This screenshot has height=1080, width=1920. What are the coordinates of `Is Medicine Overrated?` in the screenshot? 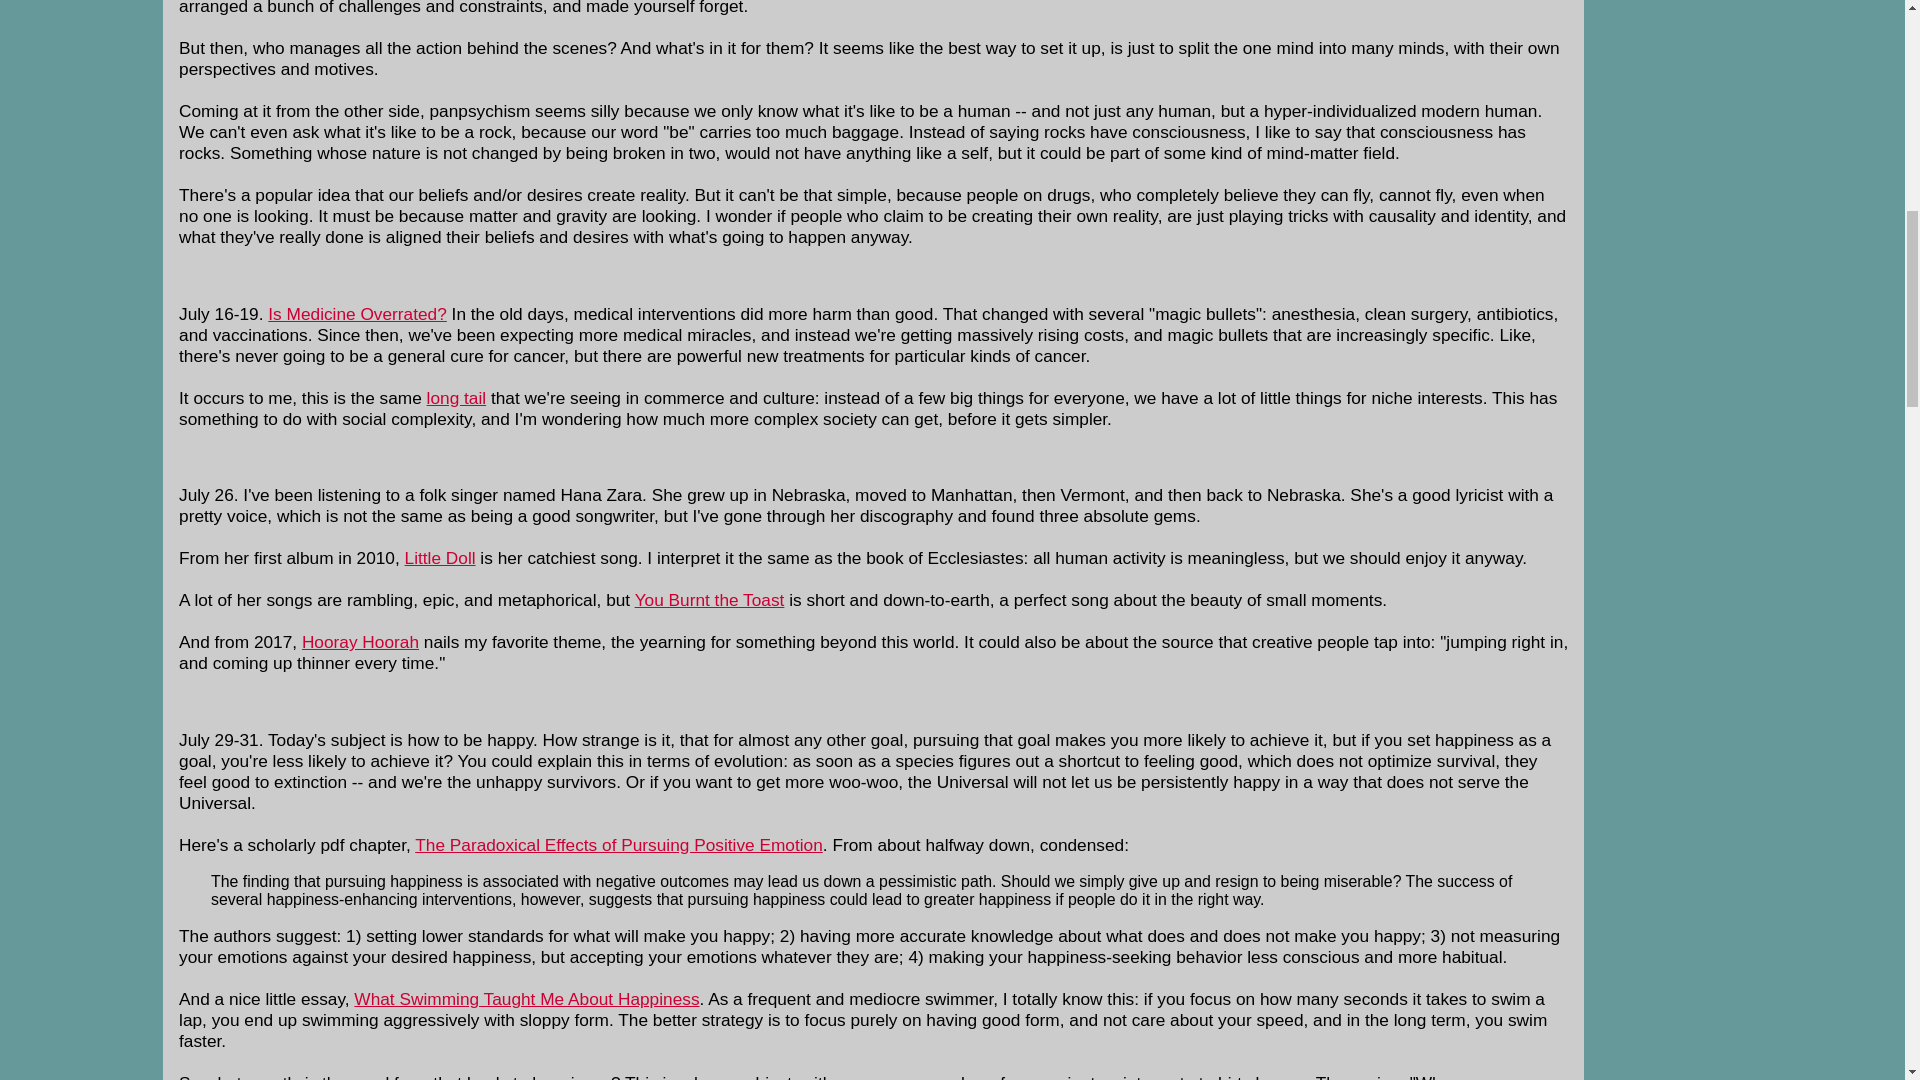 It's located at (358, 314).